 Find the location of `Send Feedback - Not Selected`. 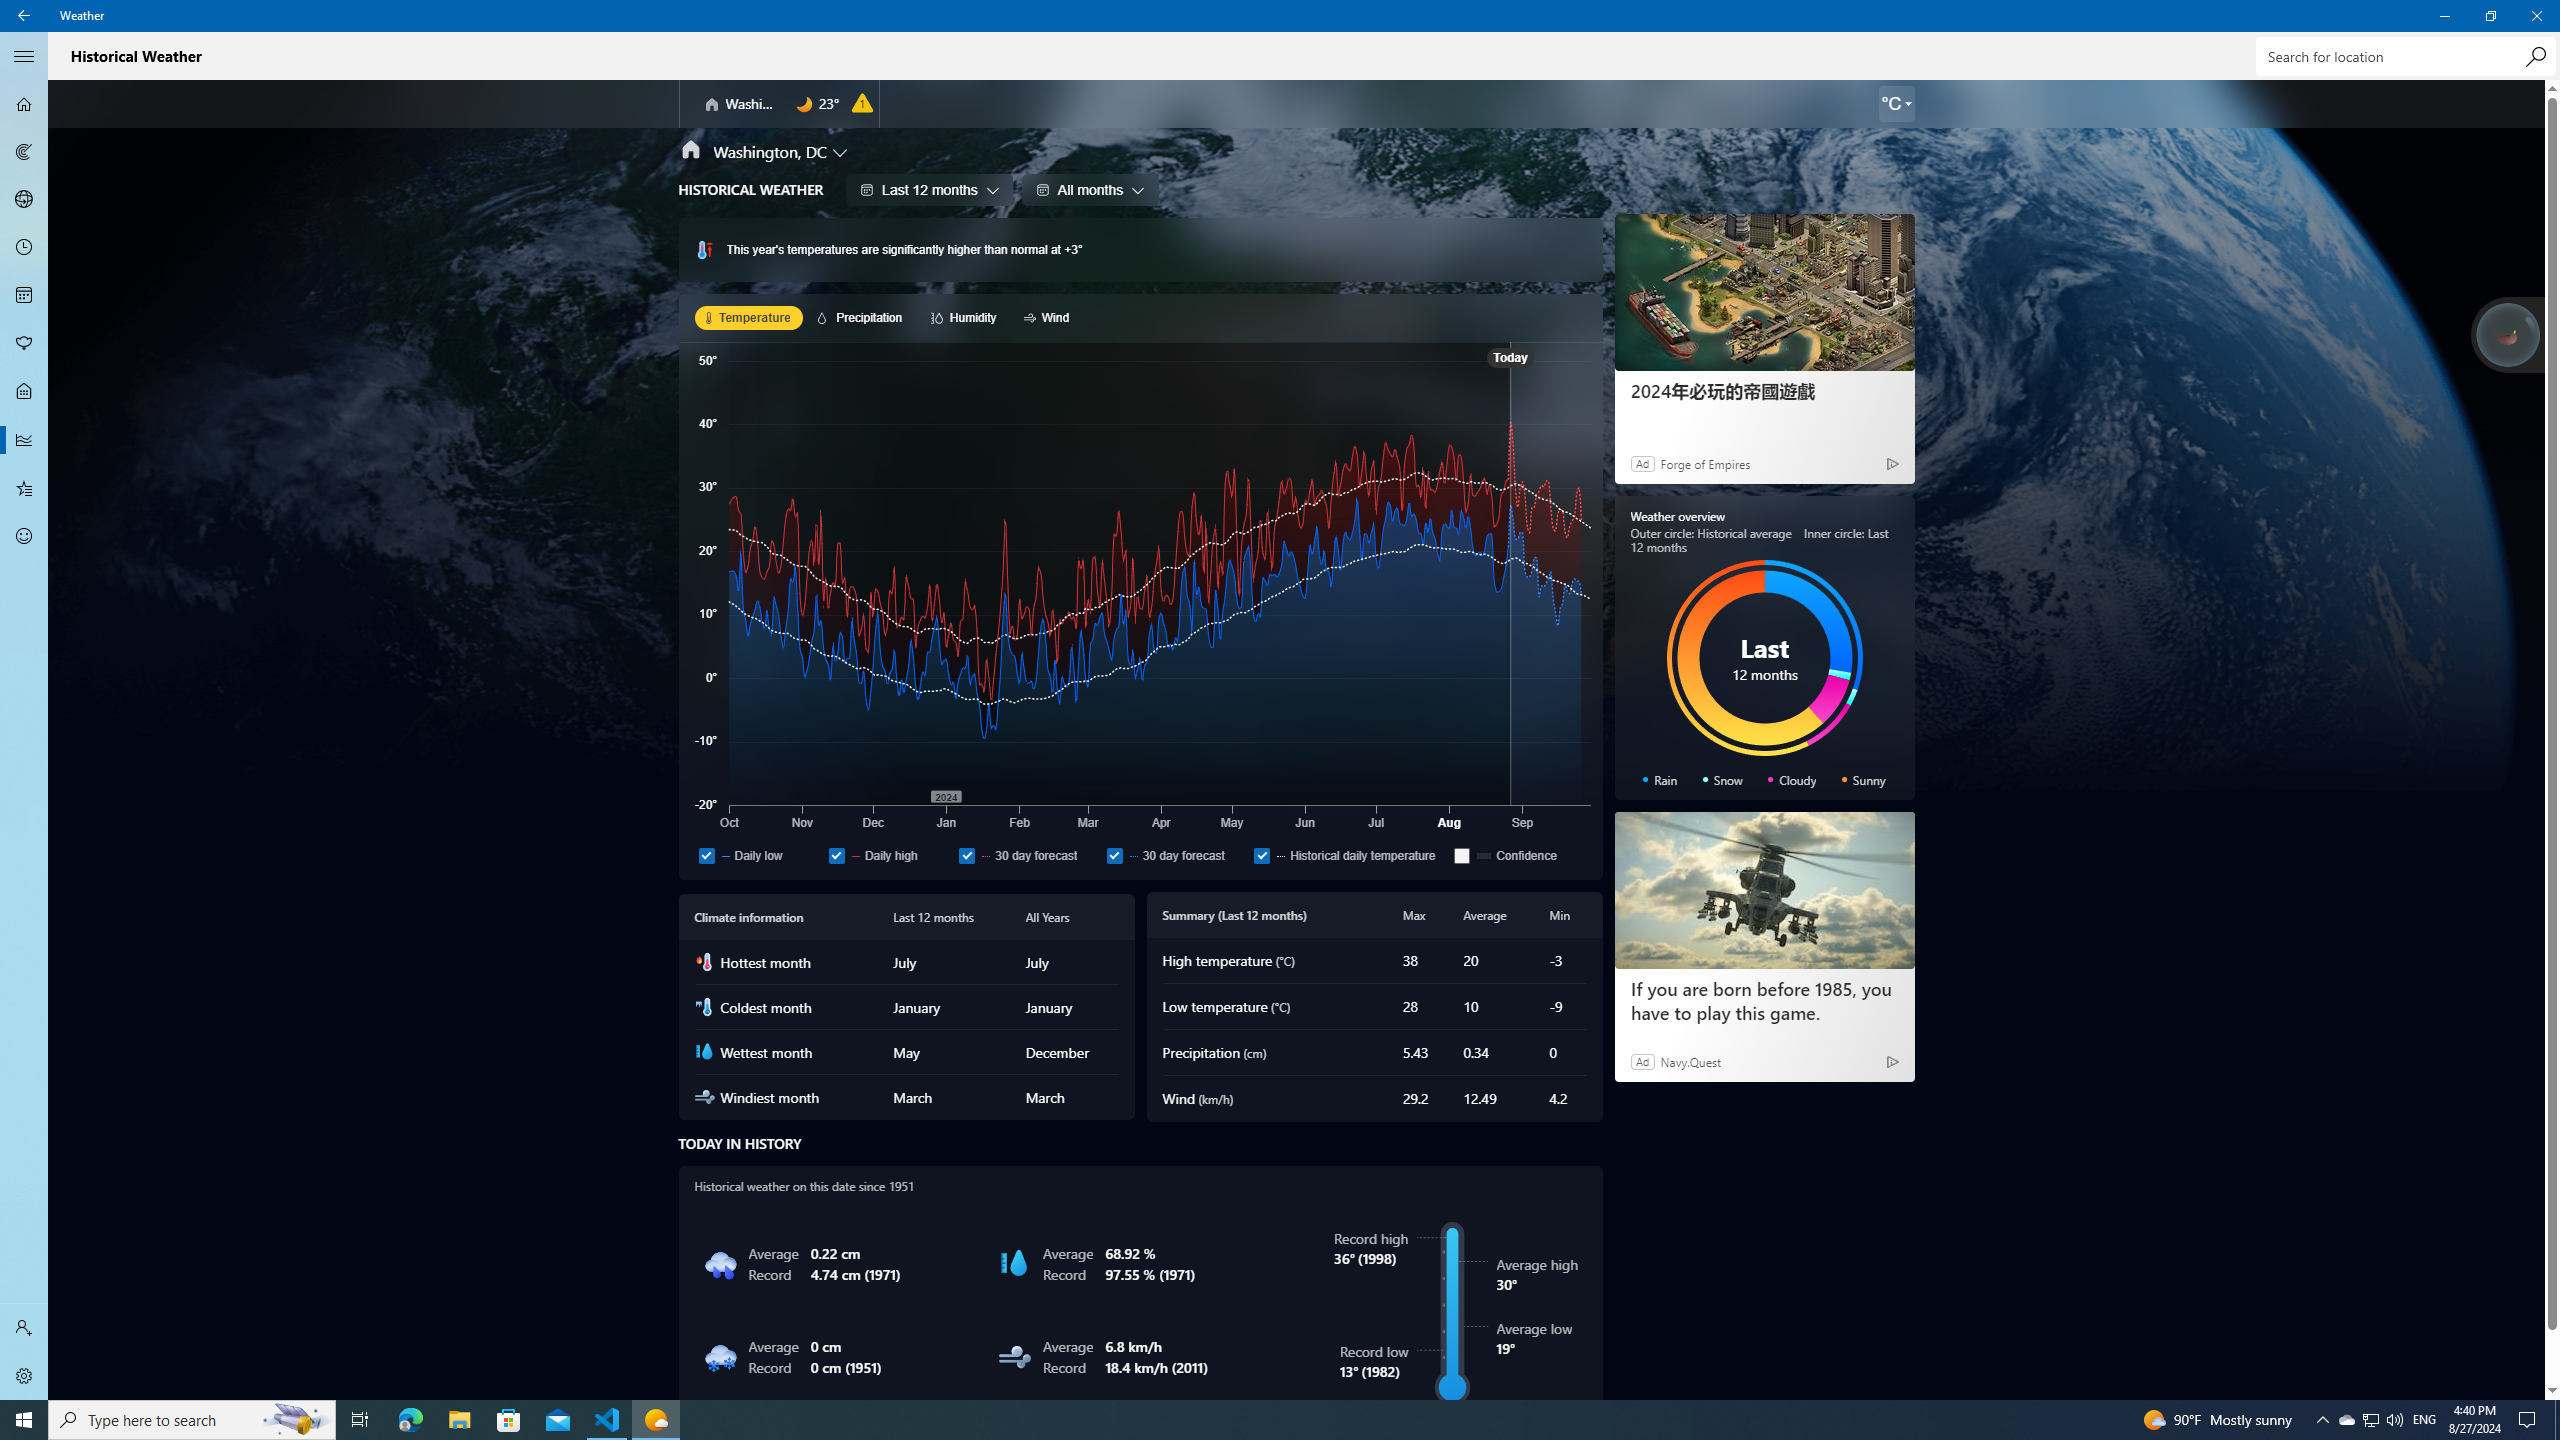

Send Feedback - Not Selected is located at coordinates (2490, 16).